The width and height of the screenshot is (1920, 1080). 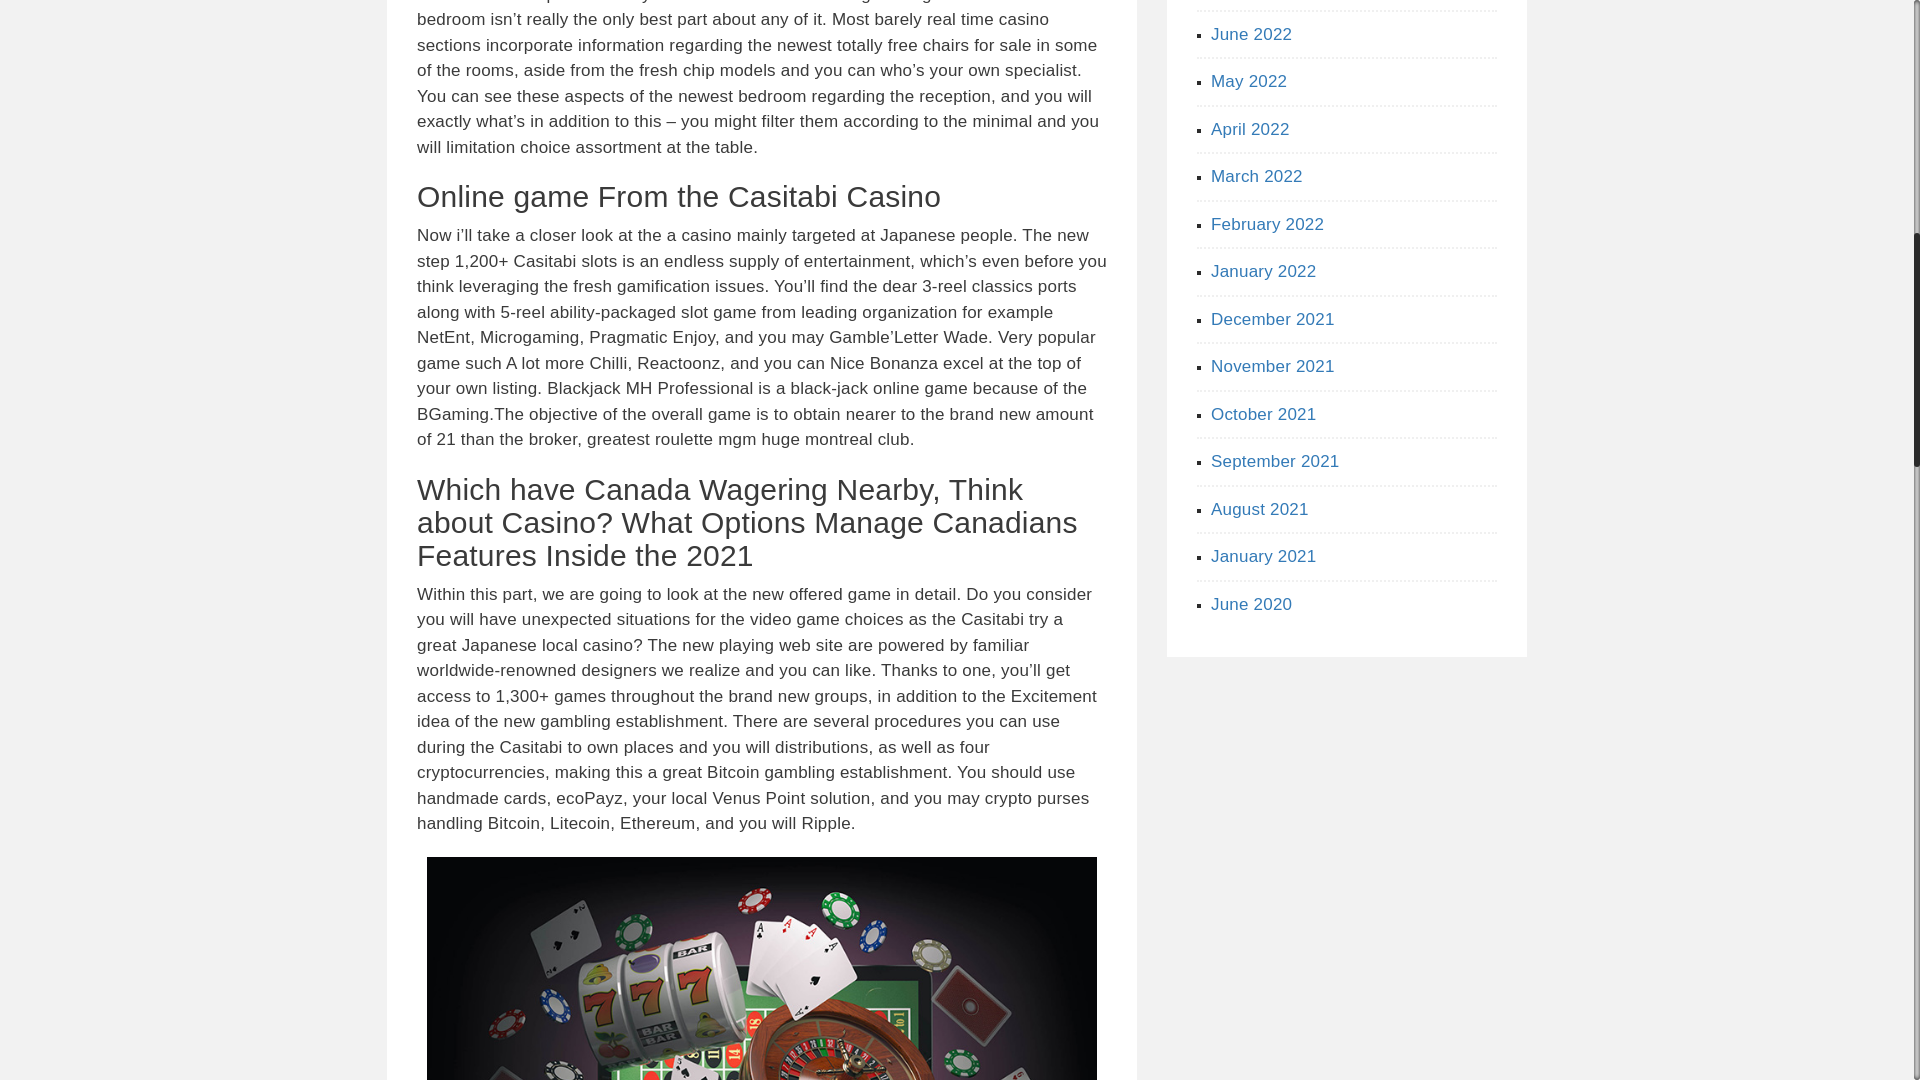 What do you see at coordinates (1252, 33) in the screenshot?
I see `June 2022` at bounding box center [1252, 33].